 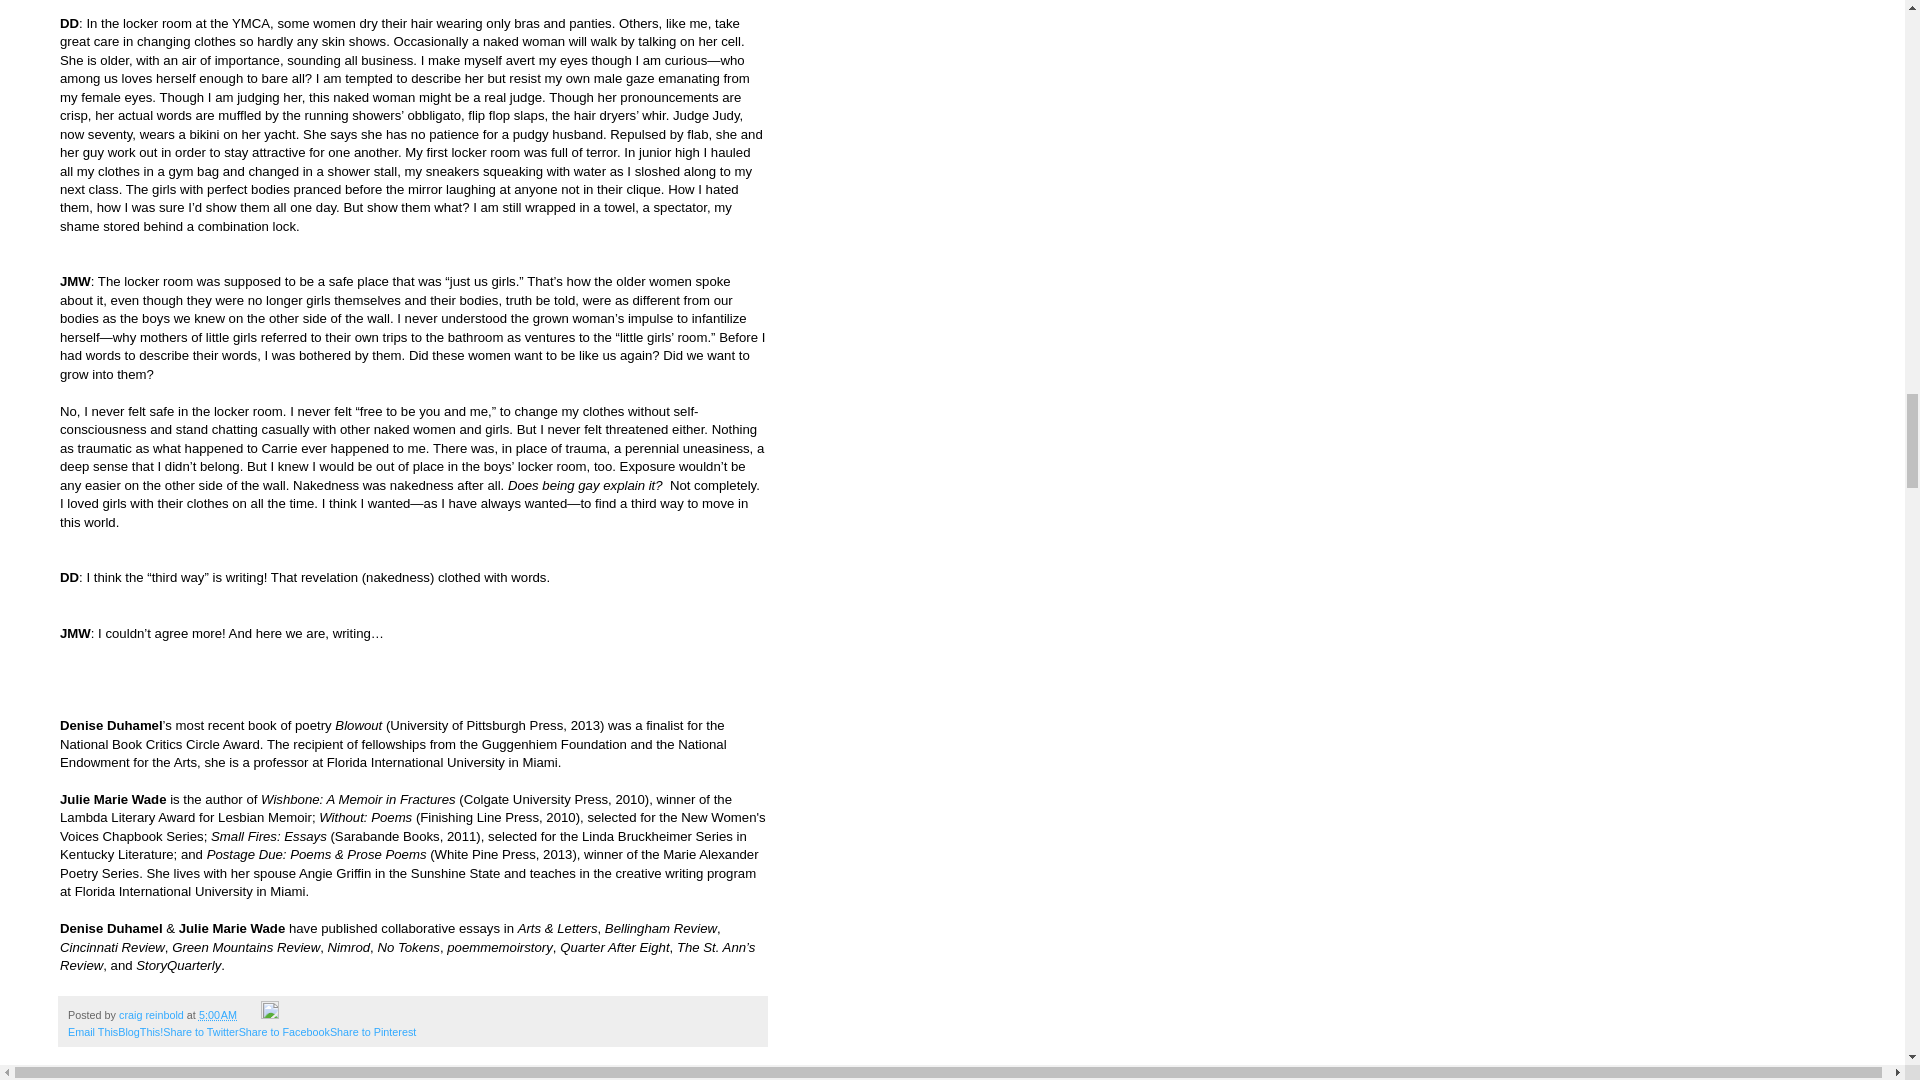 What do you see at coordinates (284, 1032) in the screenshot?
I see `Share to Facebook` at bounding box center [284, 1032].